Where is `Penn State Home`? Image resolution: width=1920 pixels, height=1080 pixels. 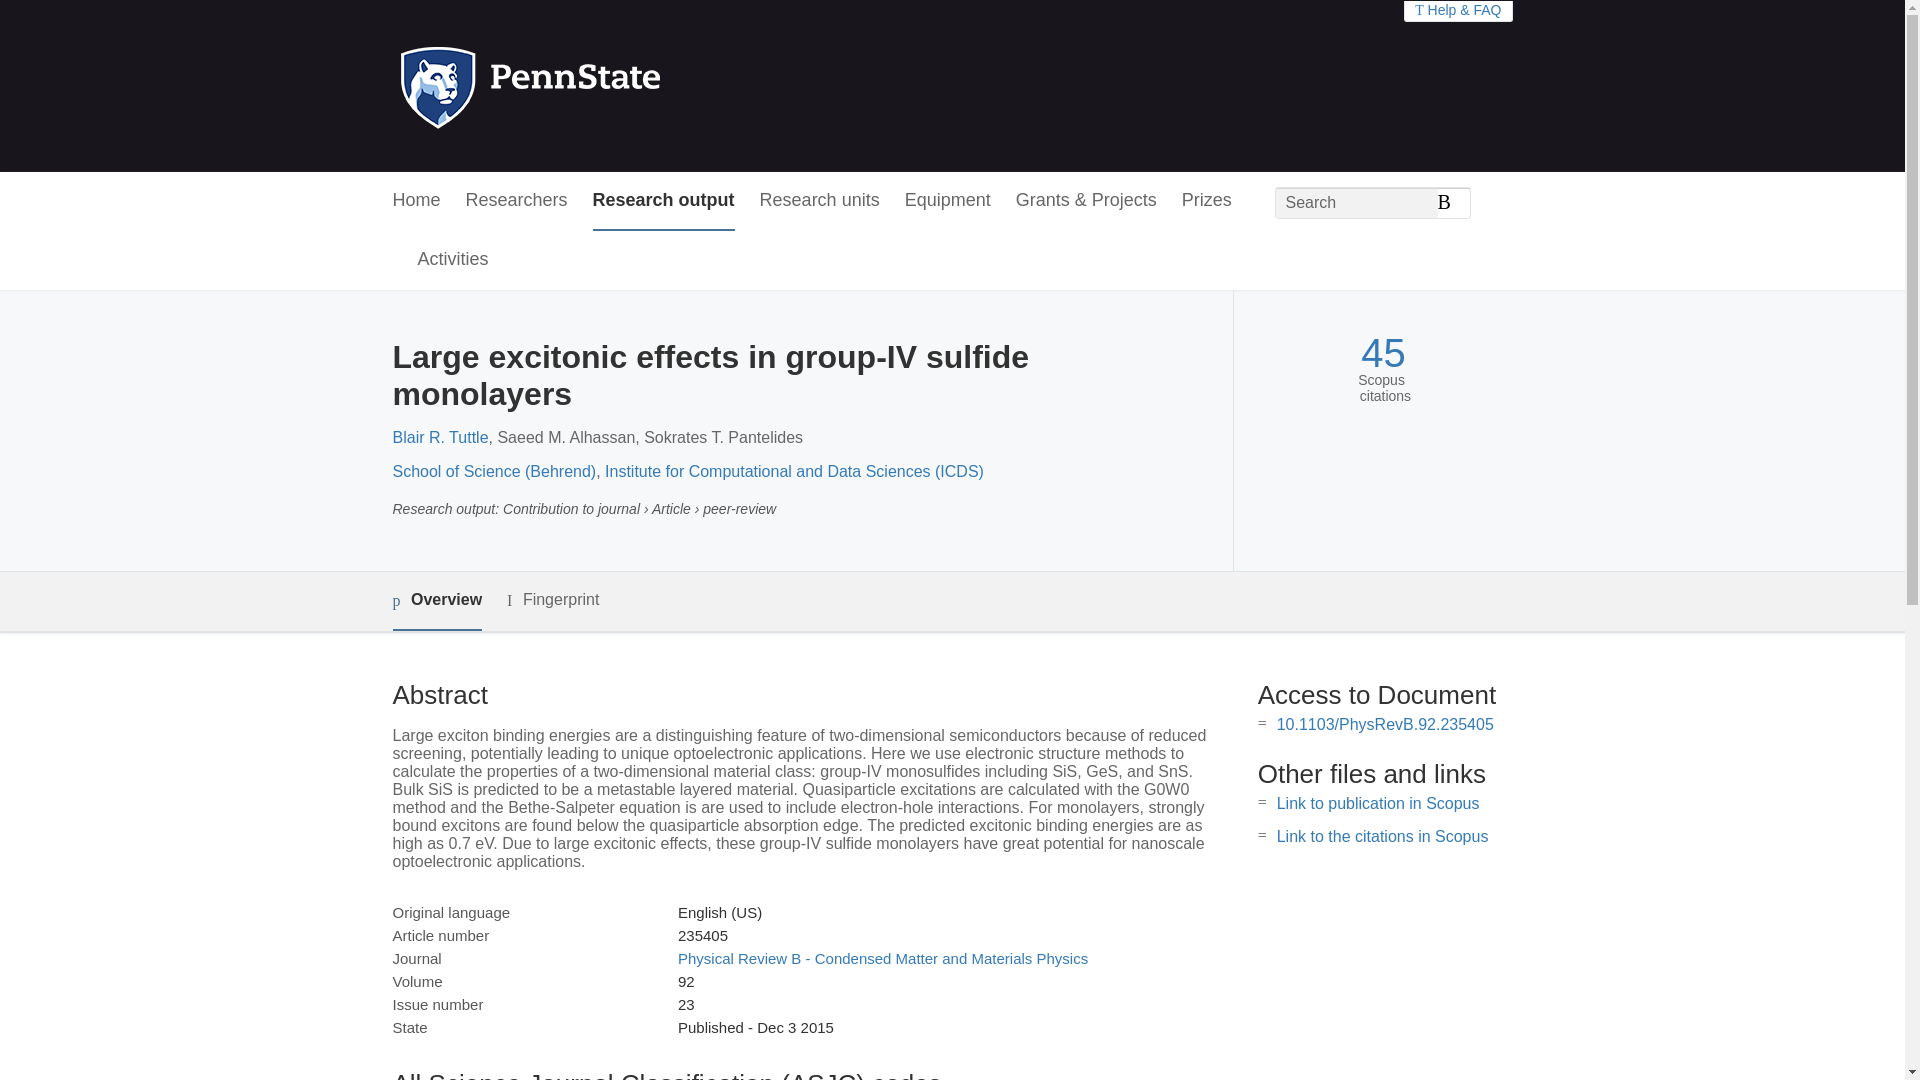
Penn State Home is located at coordinates (616, 86).